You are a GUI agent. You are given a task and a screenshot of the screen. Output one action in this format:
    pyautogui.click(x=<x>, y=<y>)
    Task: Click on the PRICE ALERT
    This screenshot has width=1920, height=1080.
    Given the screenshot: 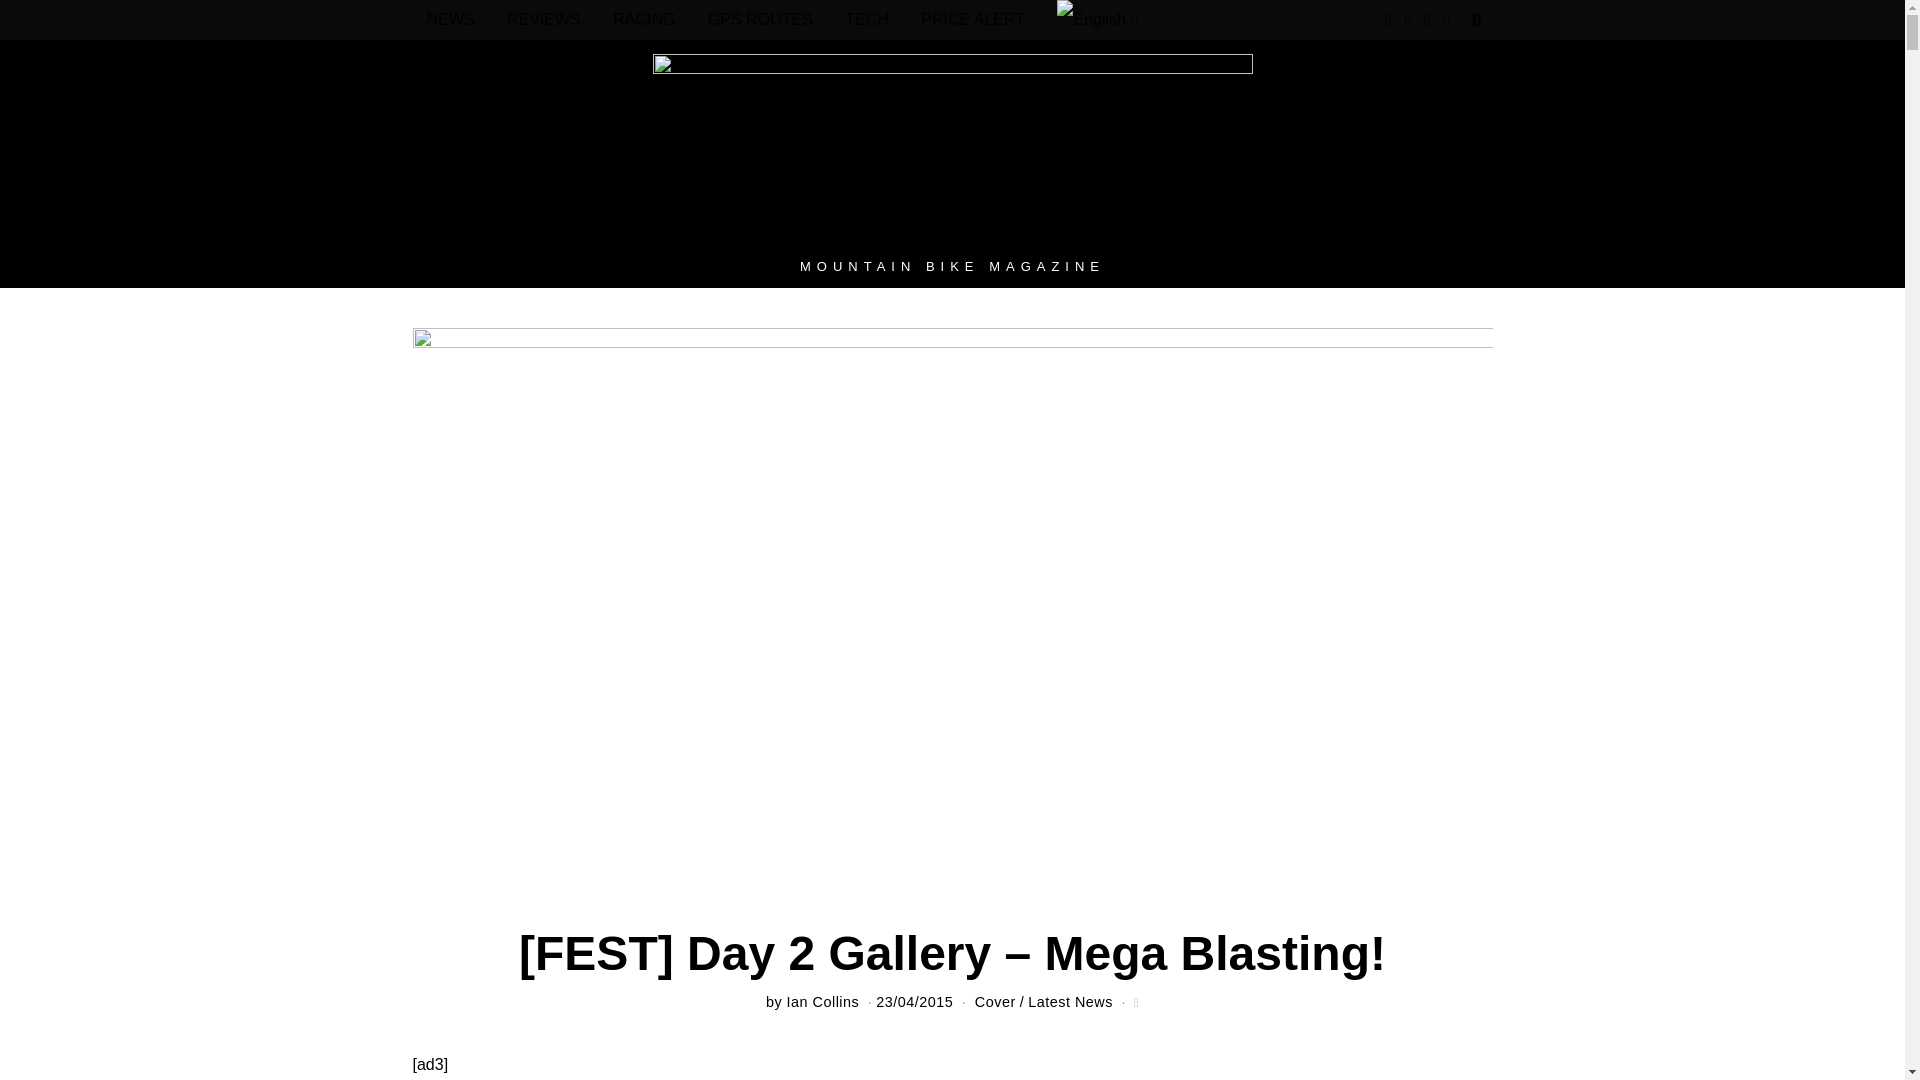 What is the action you would take?
    pyautogui.click(x=972, y=20)
    